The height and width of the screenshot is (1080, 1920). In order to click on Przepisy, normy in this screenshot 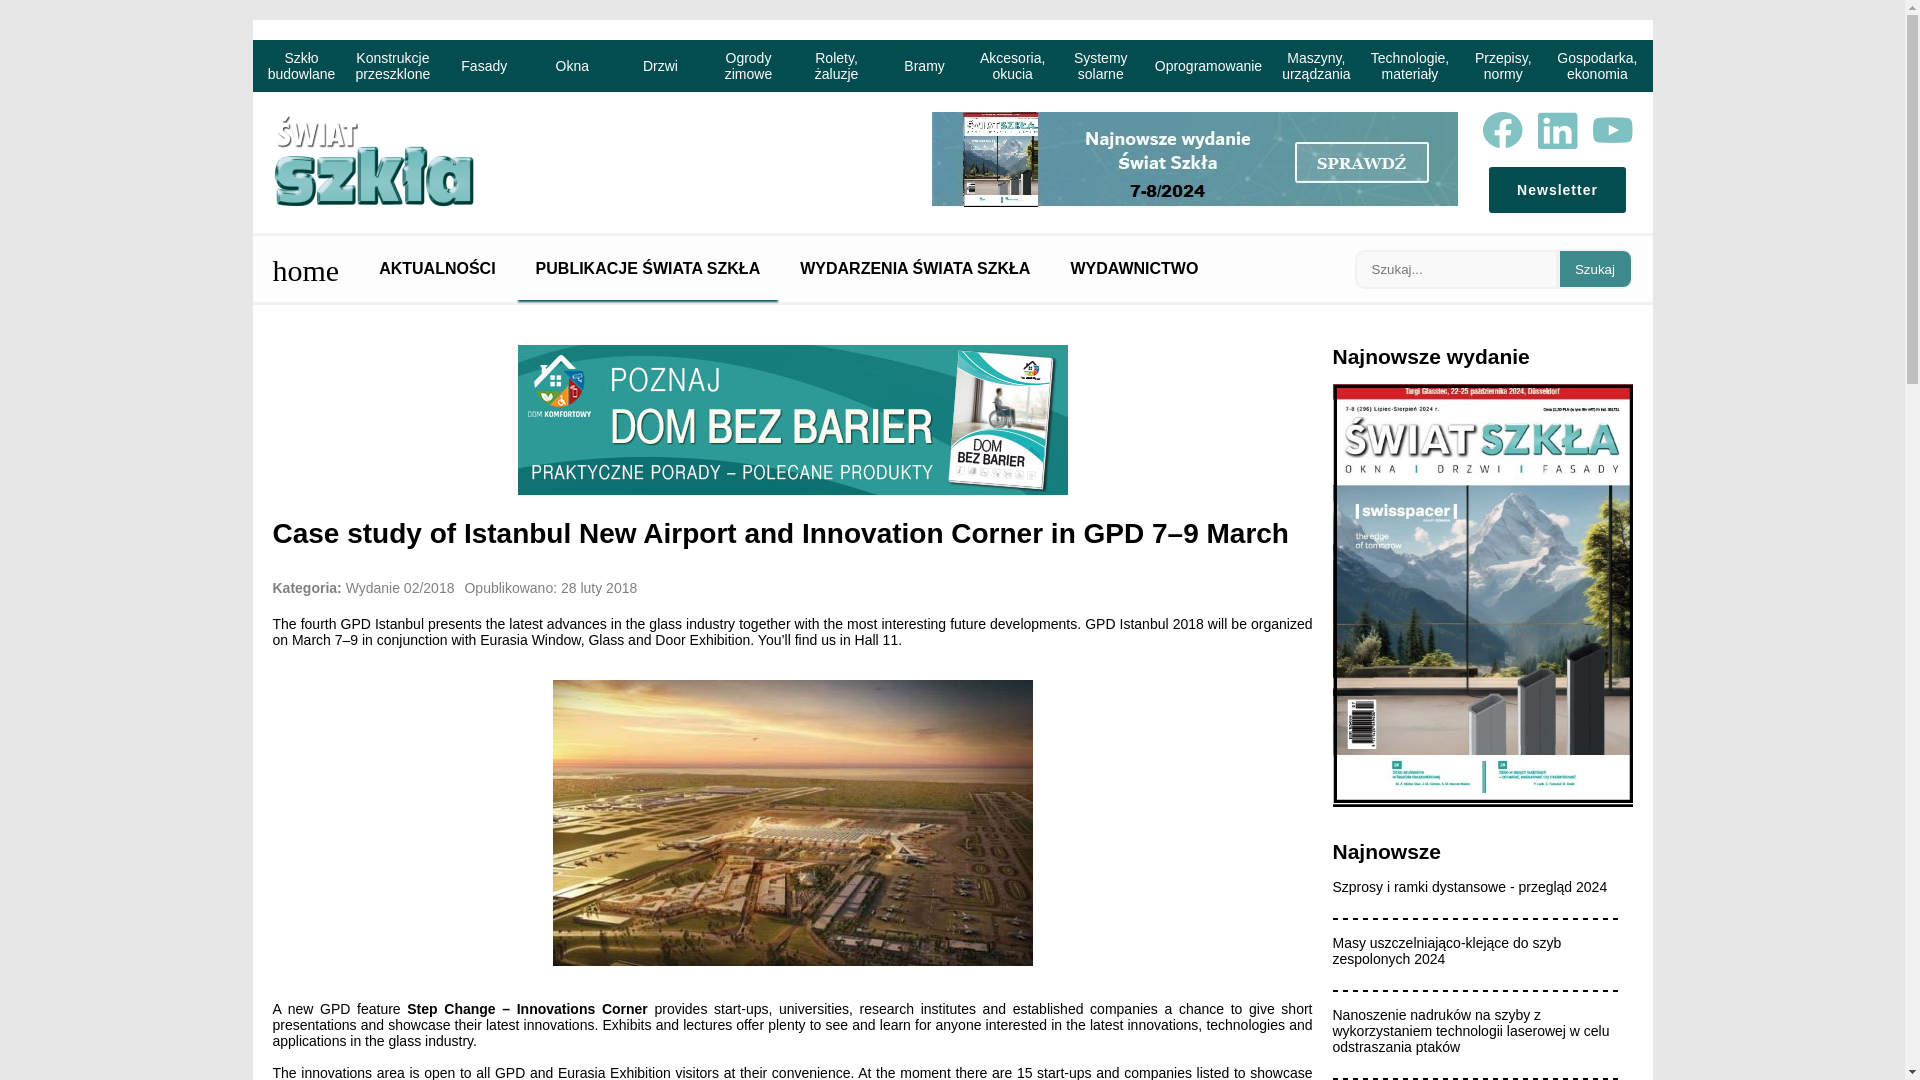, I will do `click(1503, 65)`.